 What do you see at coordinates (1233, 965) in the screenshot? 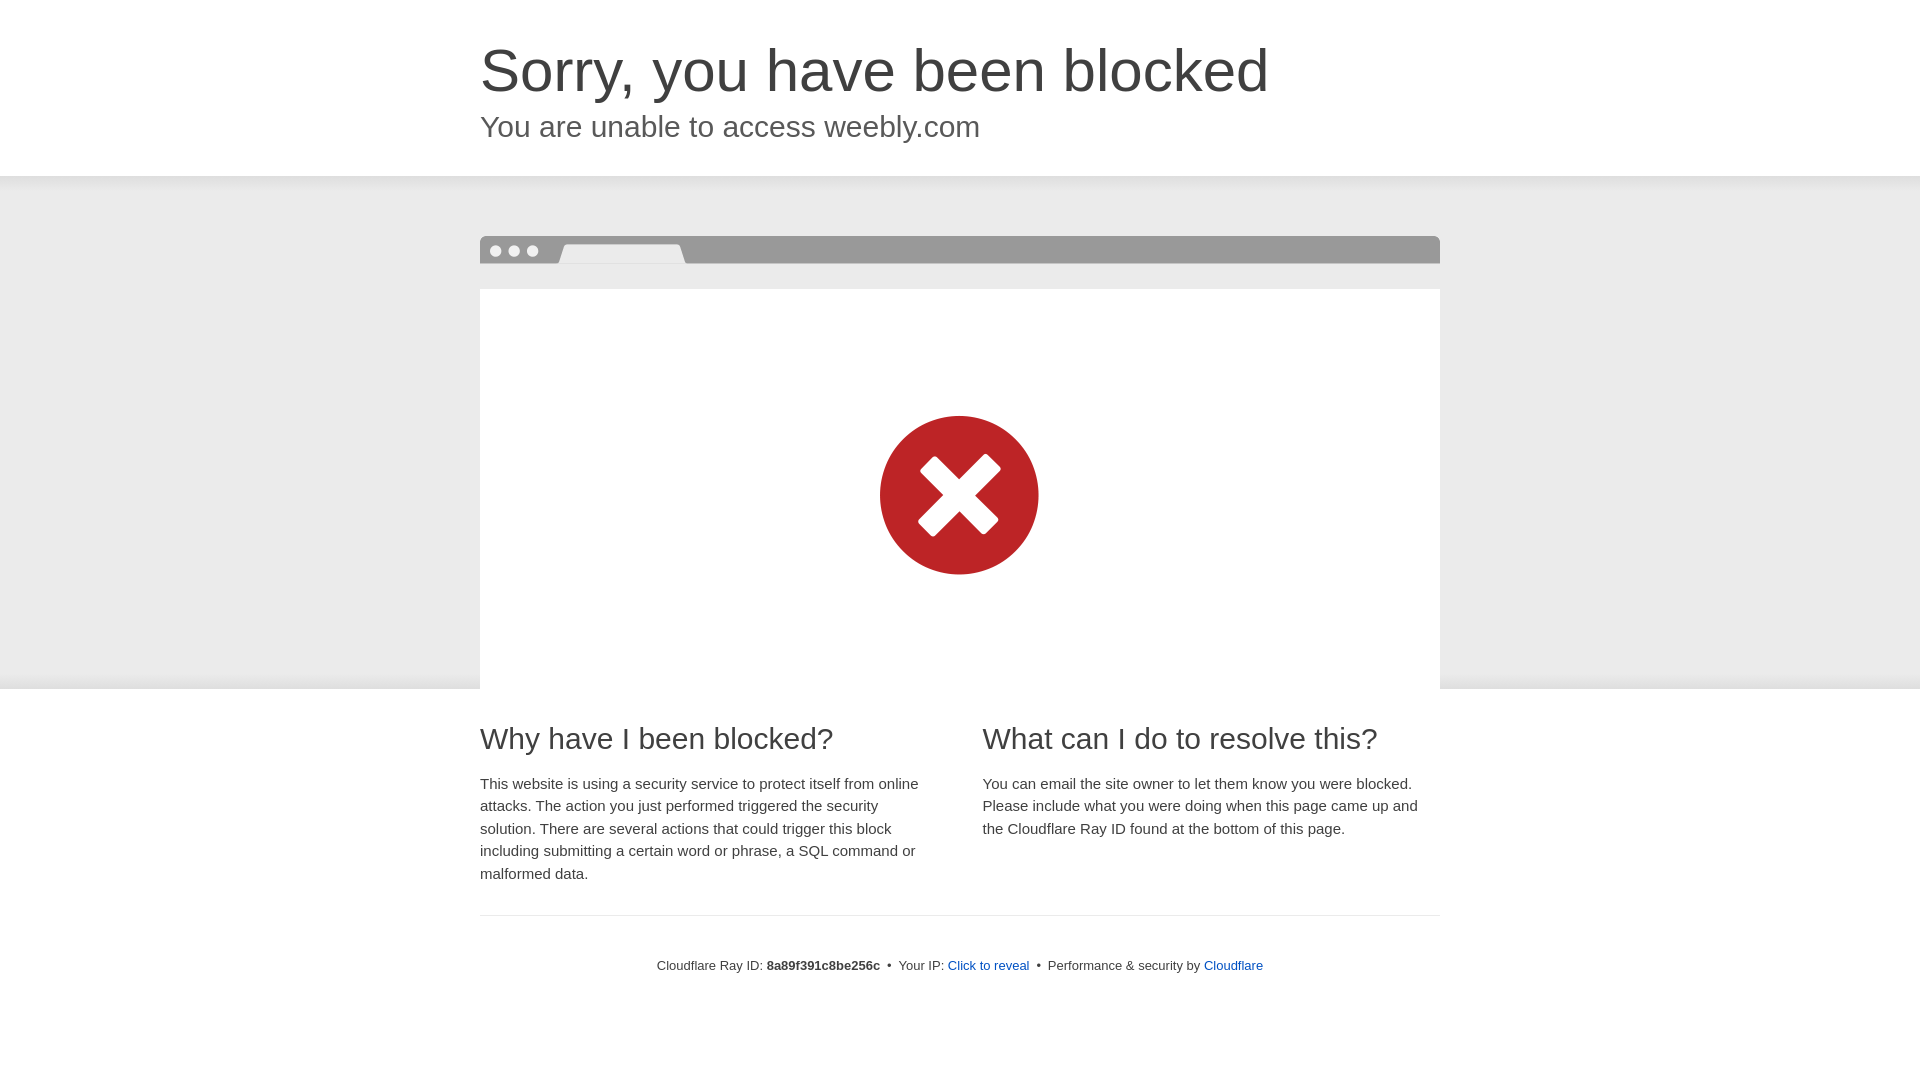
I see `Cloudflare` at bounding box center [1233, 965].